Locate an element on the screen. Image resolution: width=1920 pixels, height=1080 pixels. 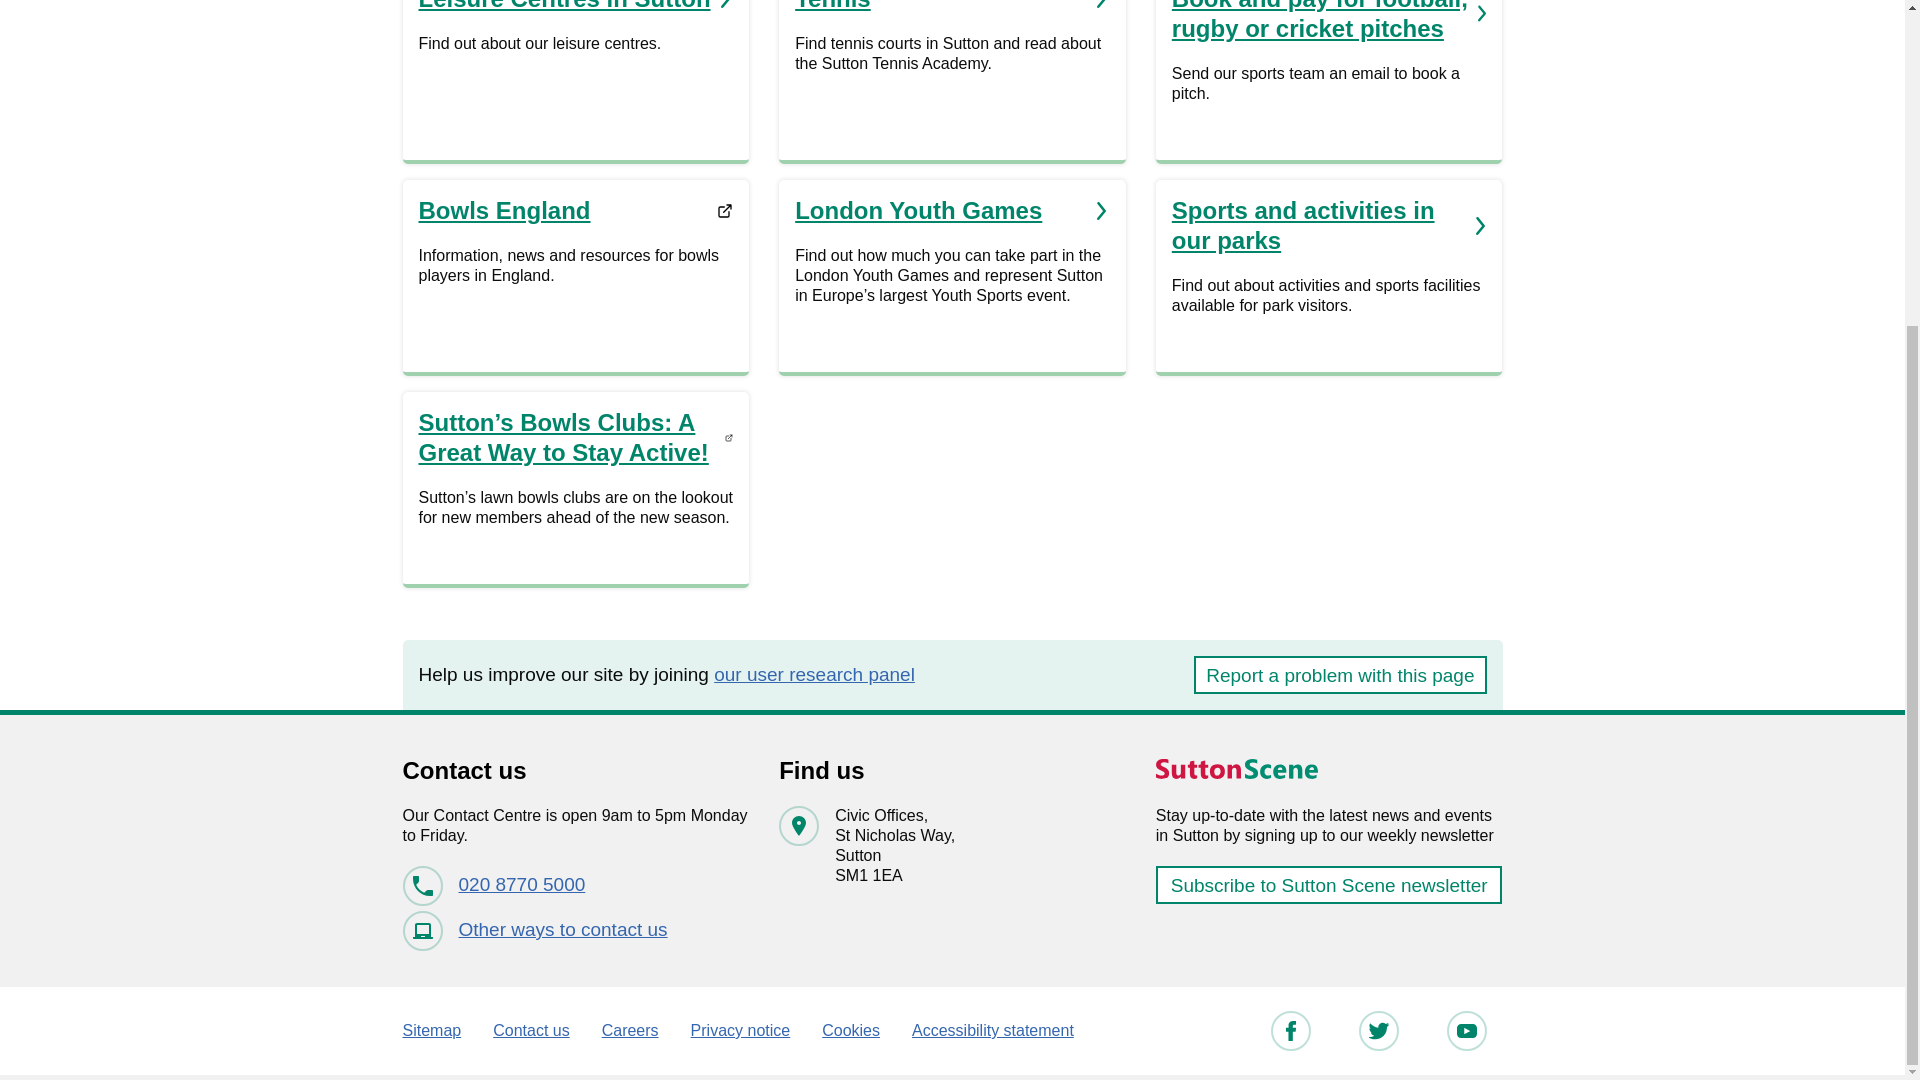
Leisure Centres in Sutton is located at coordinates (1289, 1030).